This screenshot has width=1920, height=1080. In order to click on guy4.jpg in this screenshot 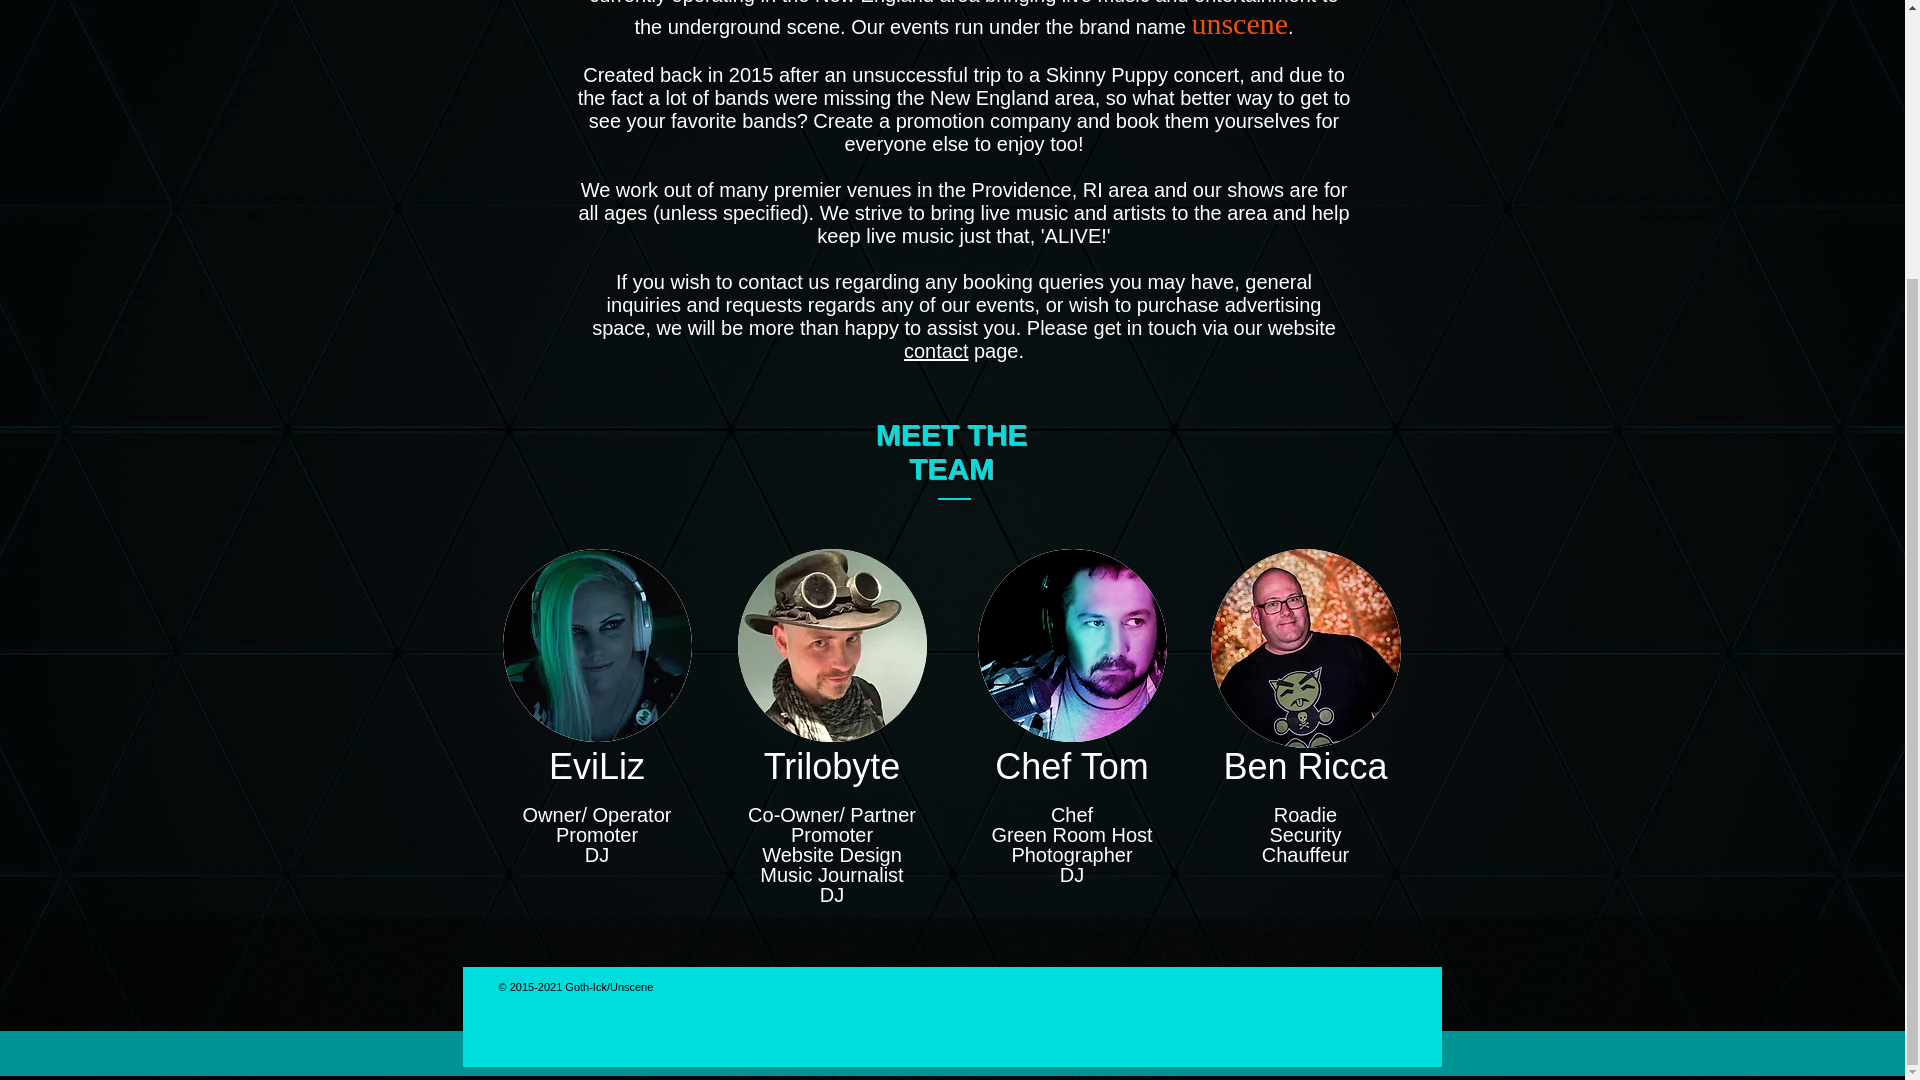, I will do `click(1072, 644)`.